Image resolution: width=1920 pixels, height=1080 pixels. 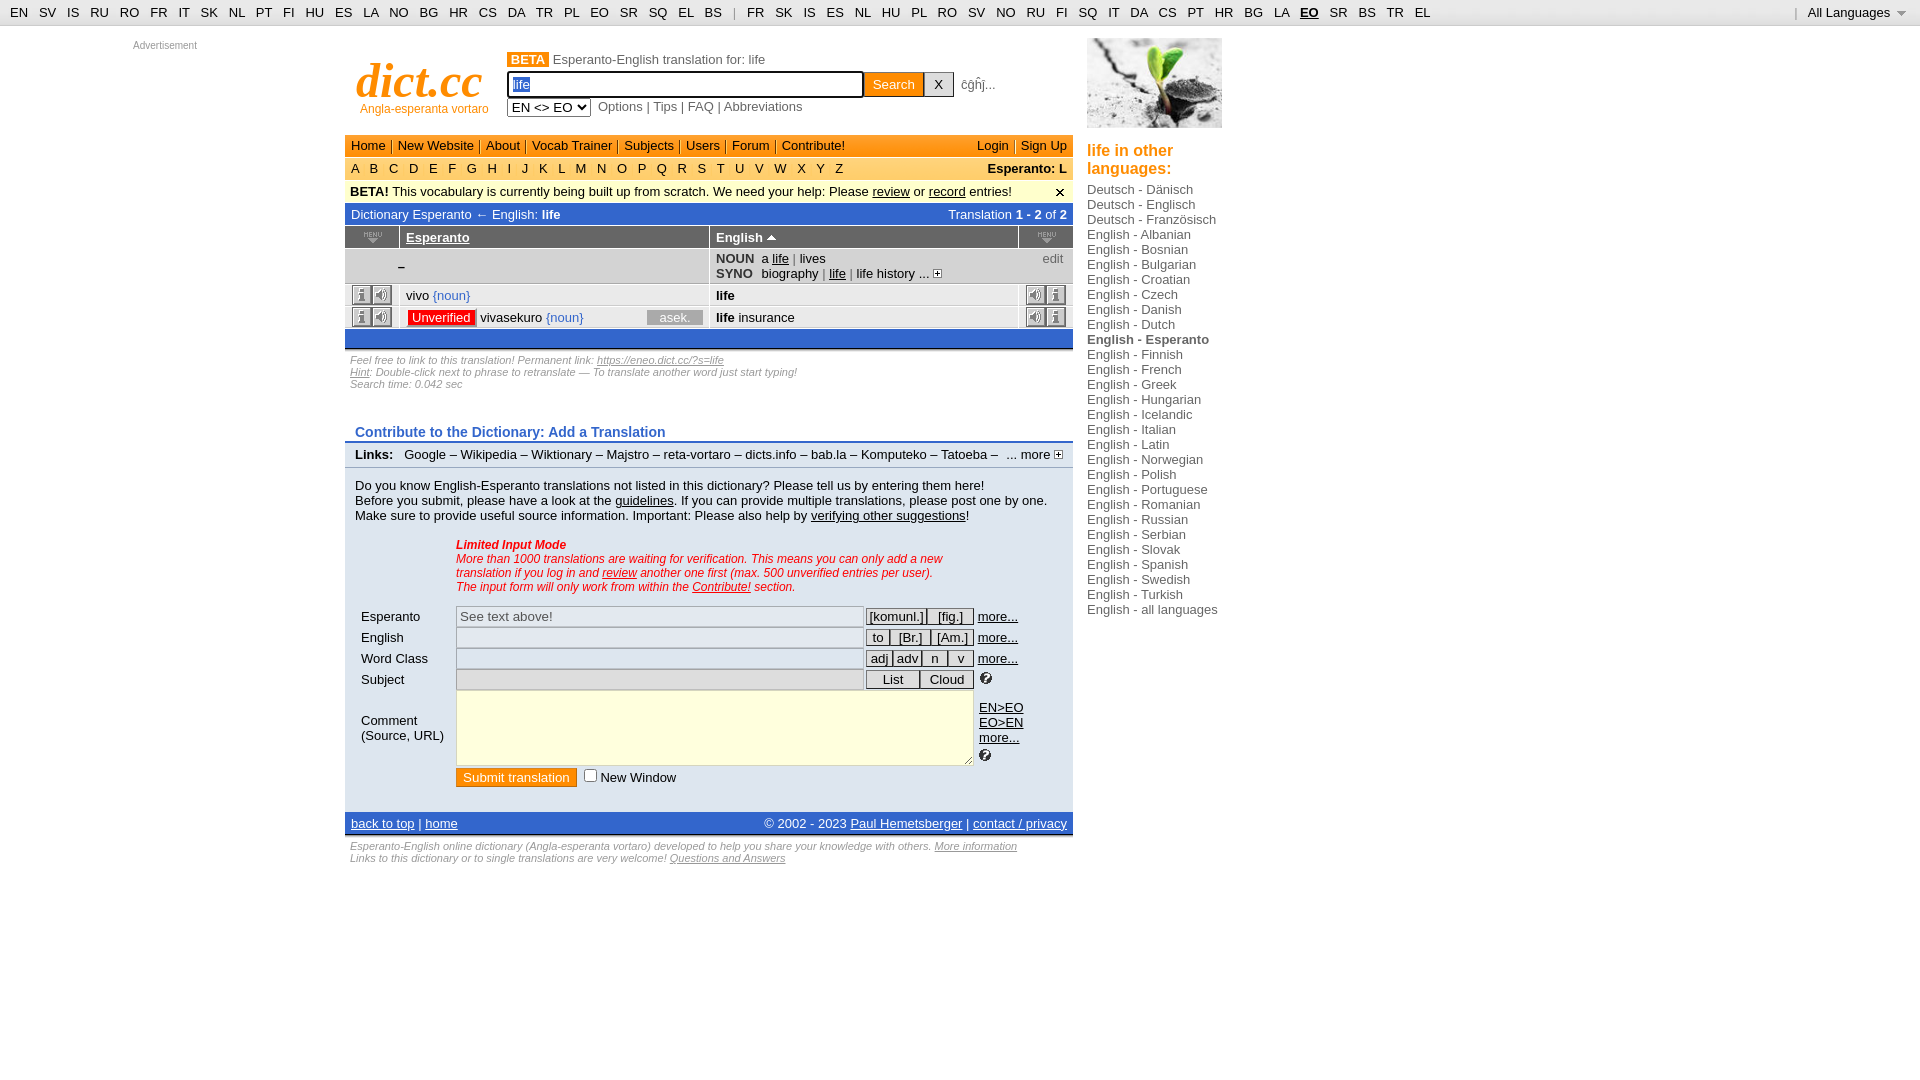 I want to click on life, so click(x=726, y=296).